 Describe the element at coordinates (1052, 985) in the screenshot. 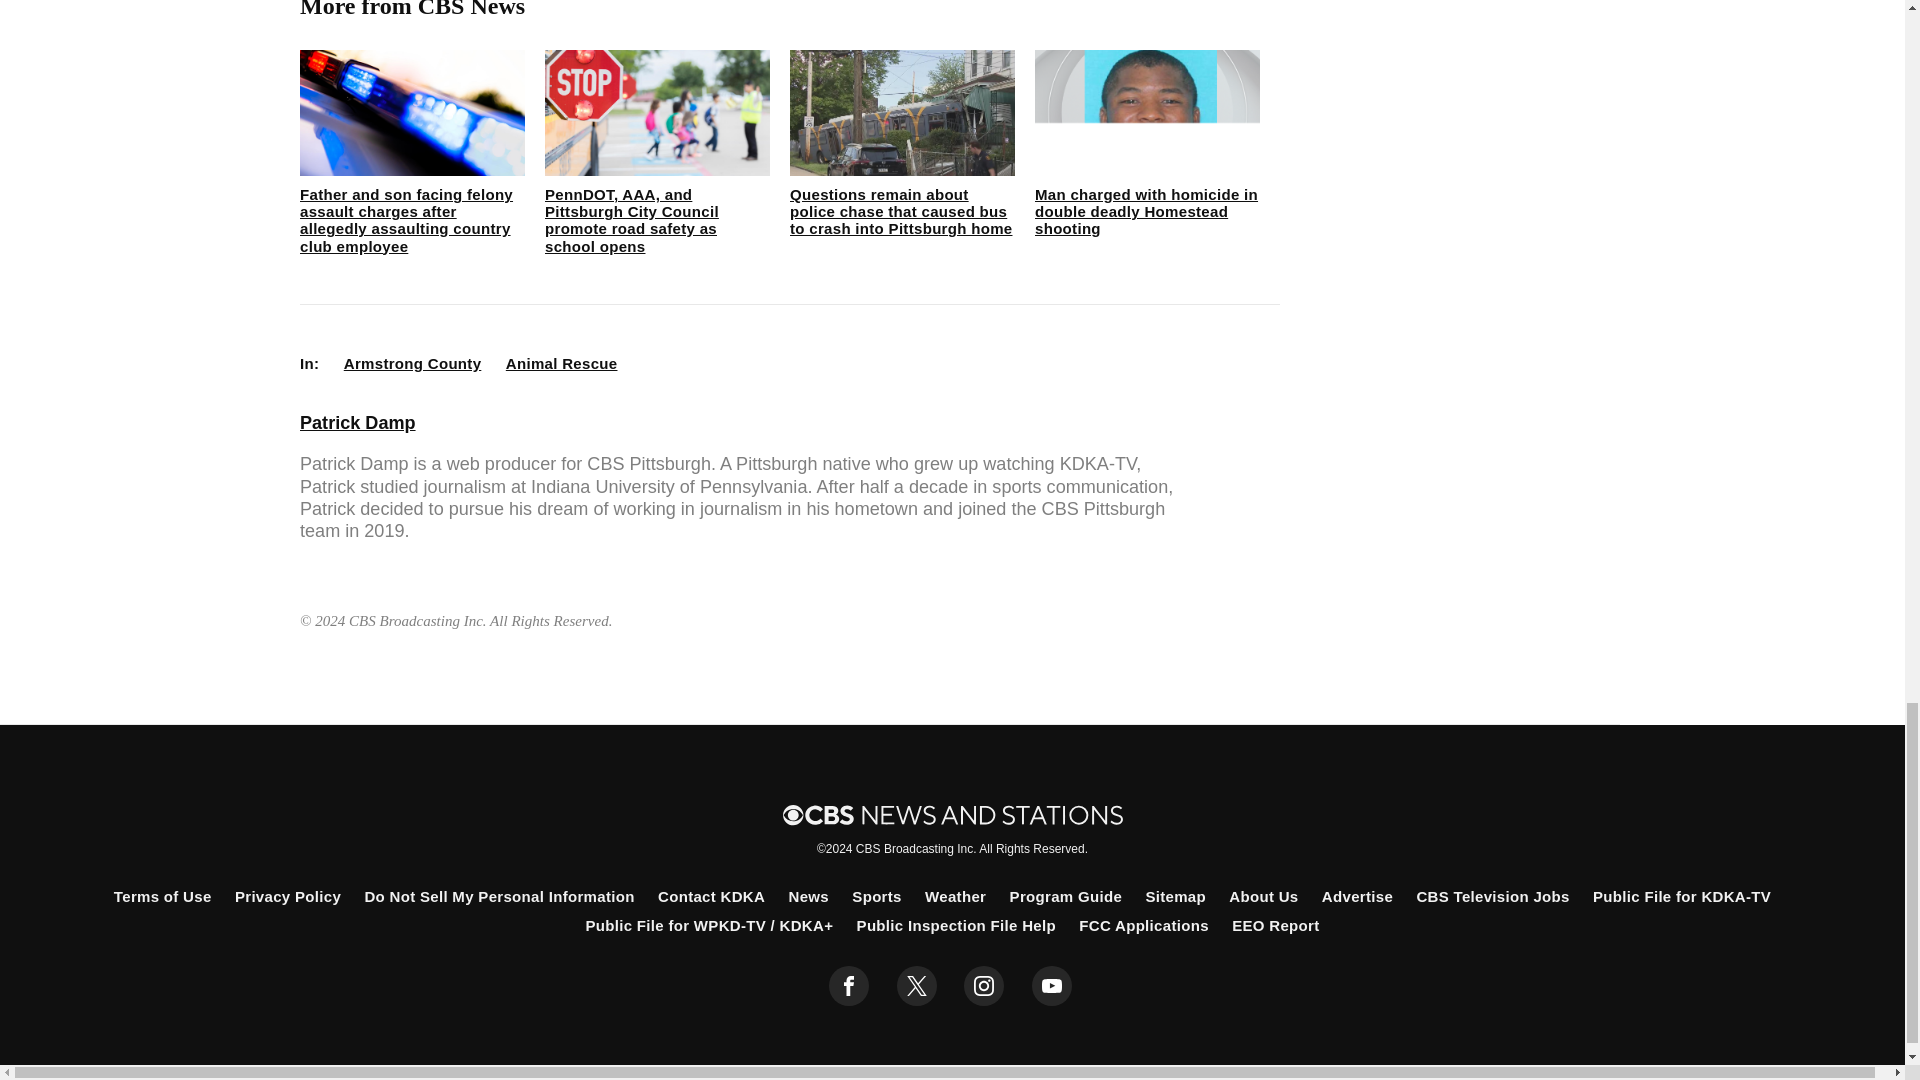

I see `youtube` at that location.